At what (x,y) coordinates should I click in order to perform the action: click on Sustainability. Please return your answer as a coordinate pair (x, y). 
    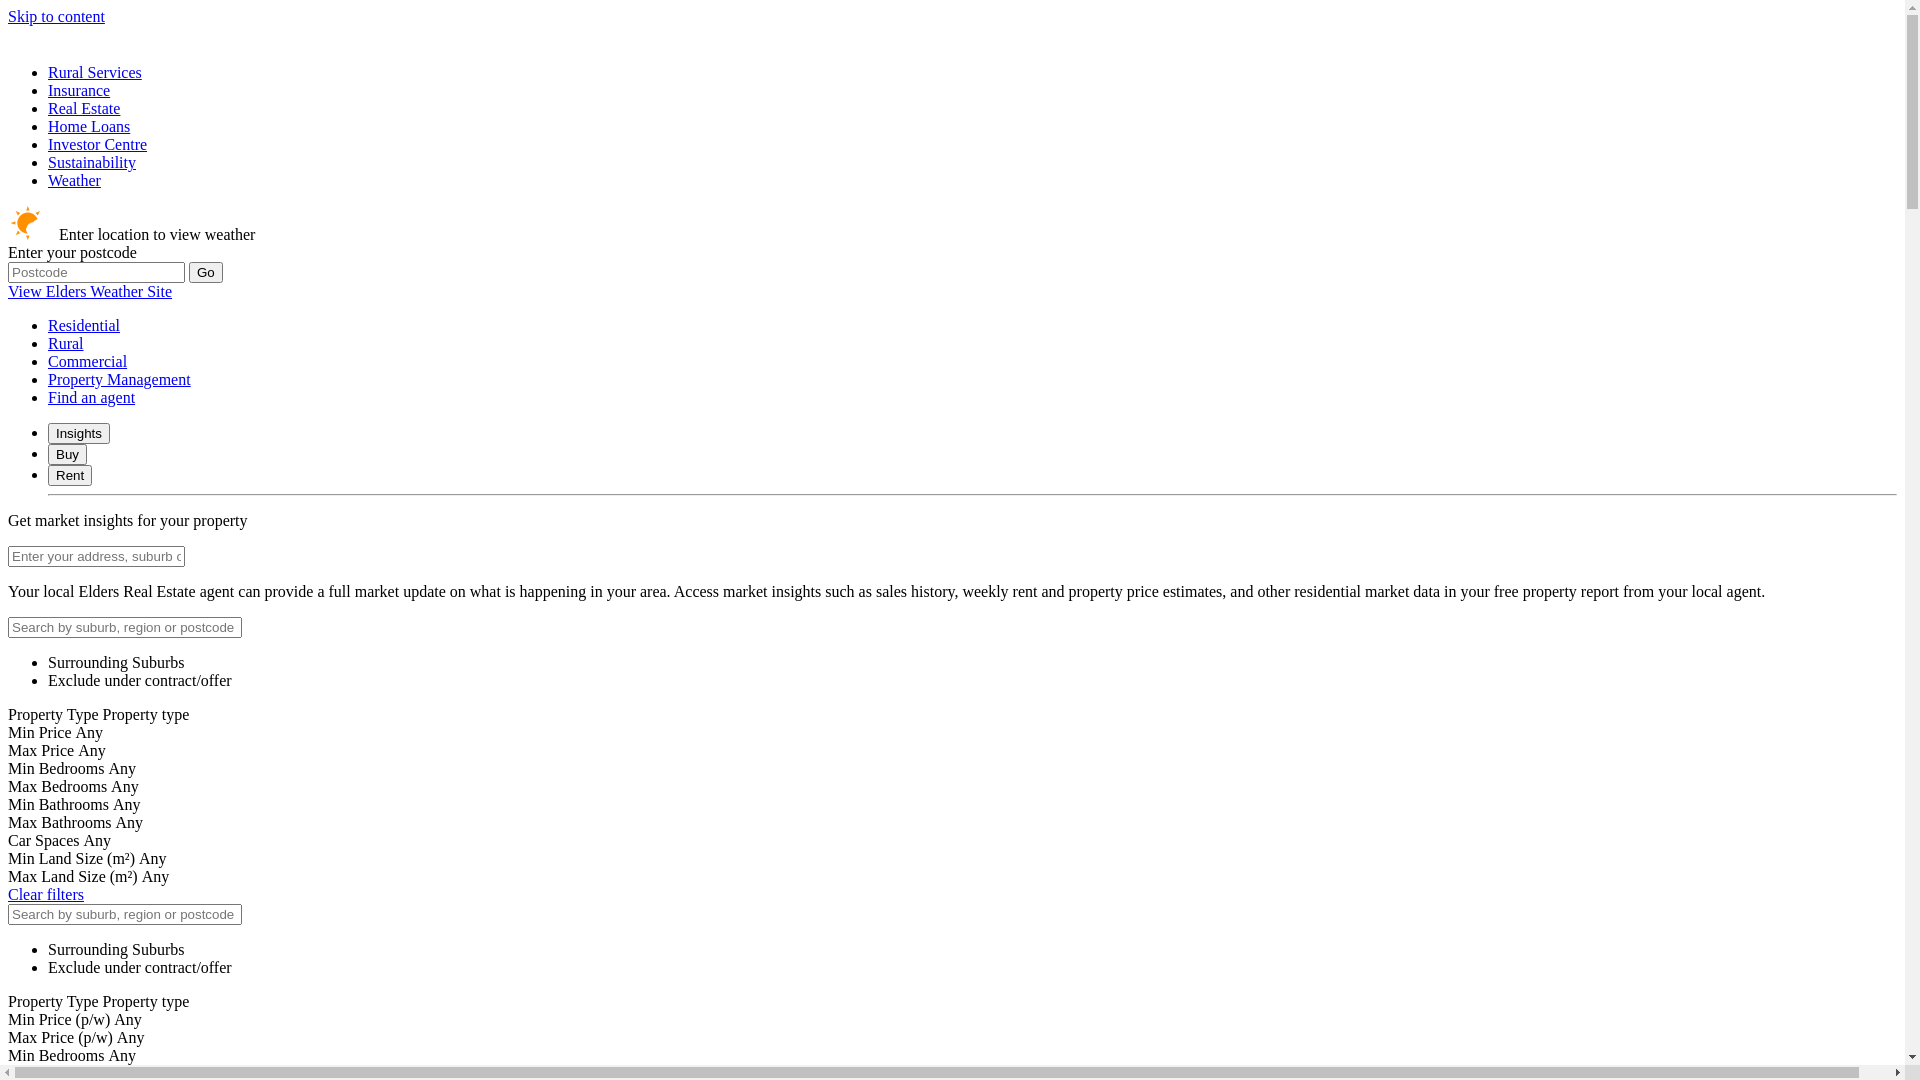
    Looking at the image, I should click on (92, 162).